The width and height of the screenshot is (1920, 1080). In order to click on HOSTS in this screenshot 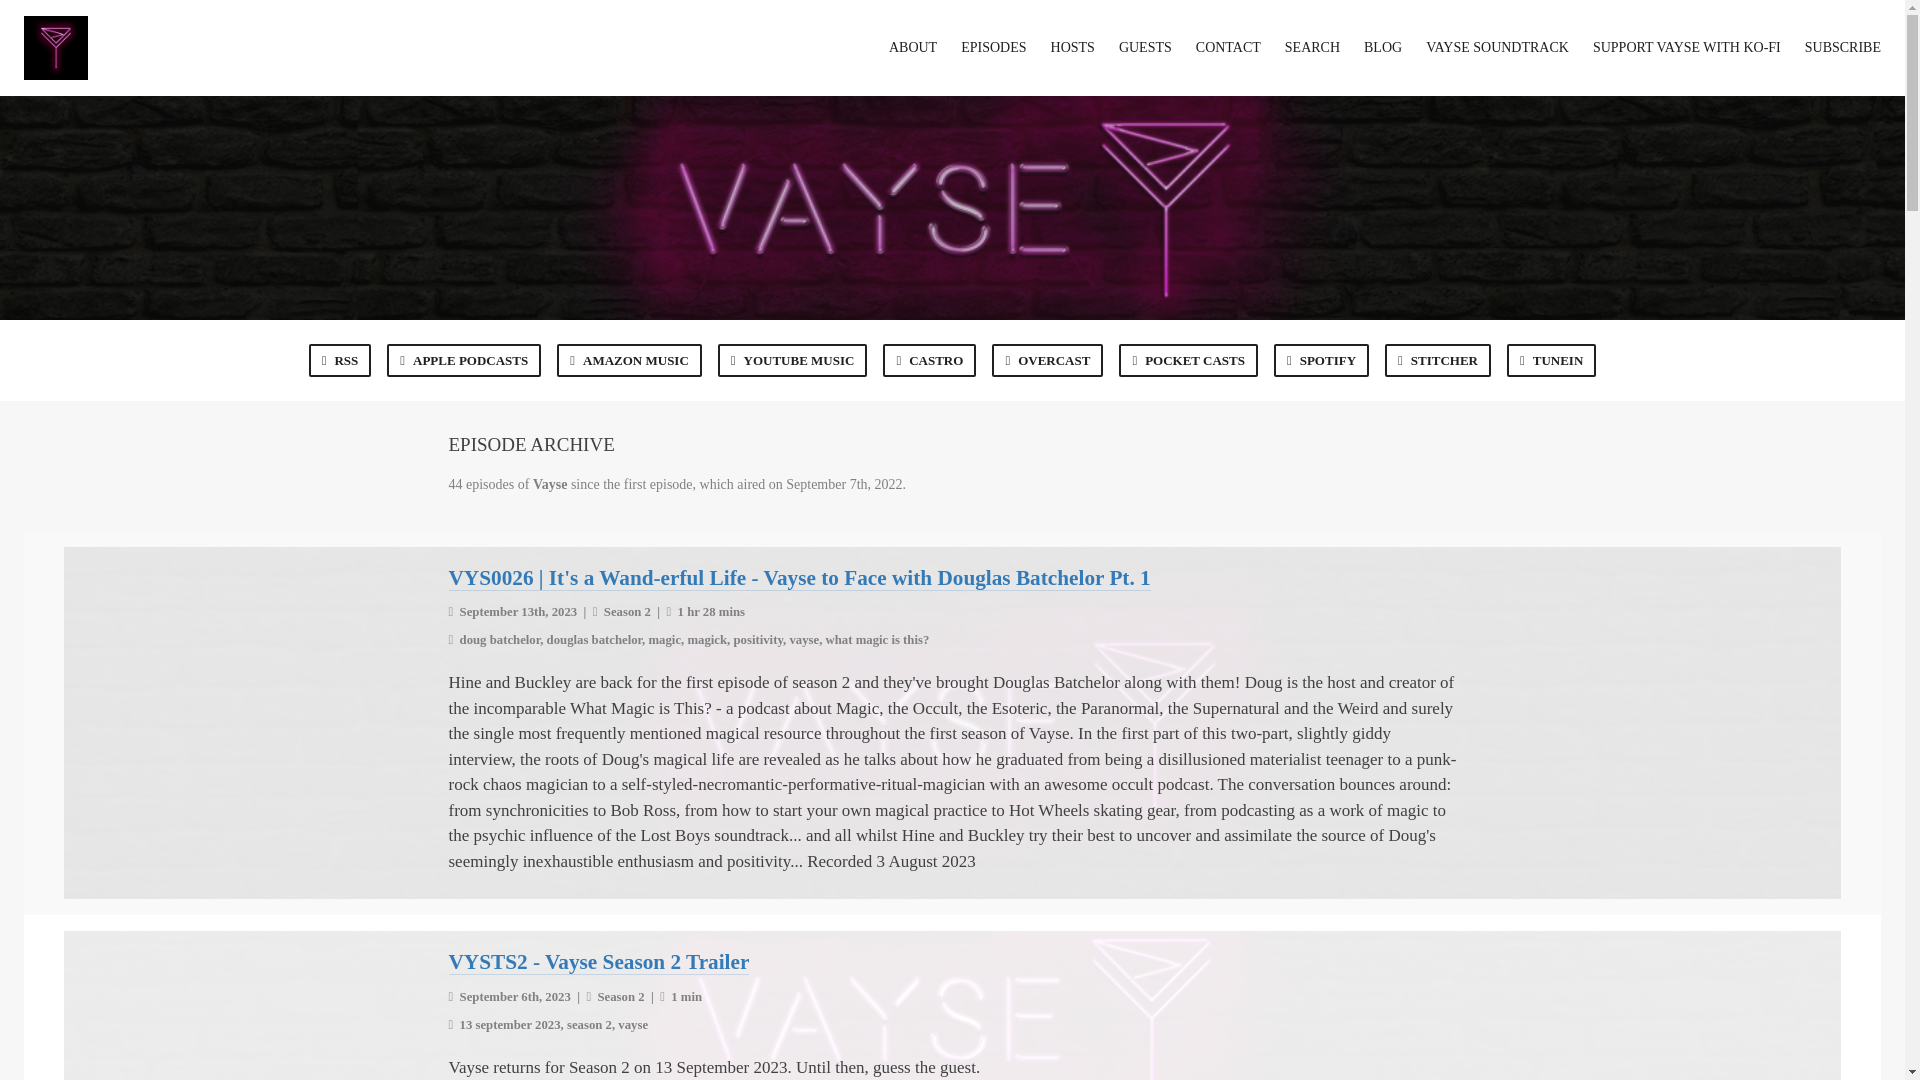, I will do `click(1072, 47)`.